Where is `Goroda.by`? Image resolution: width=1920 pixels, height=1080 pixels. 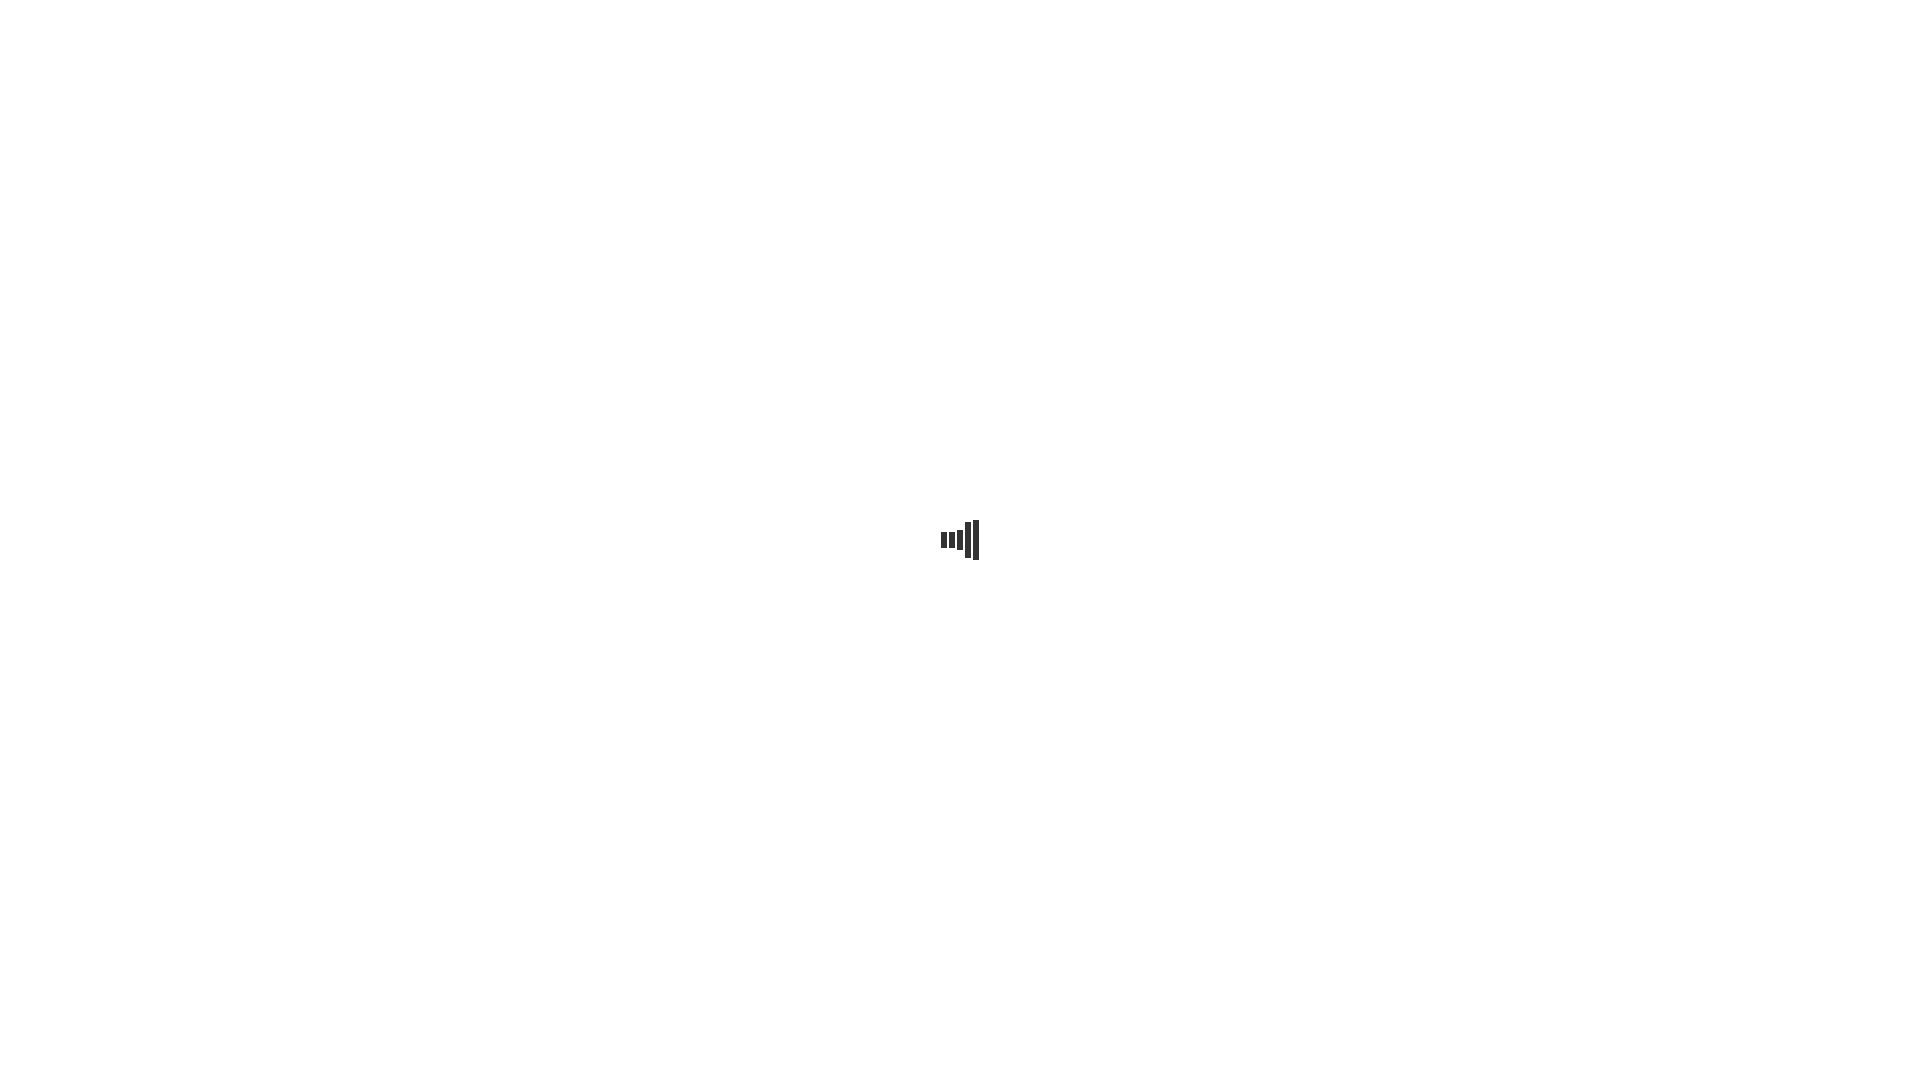
Goroda.by is located at coordinates (1490, 23).